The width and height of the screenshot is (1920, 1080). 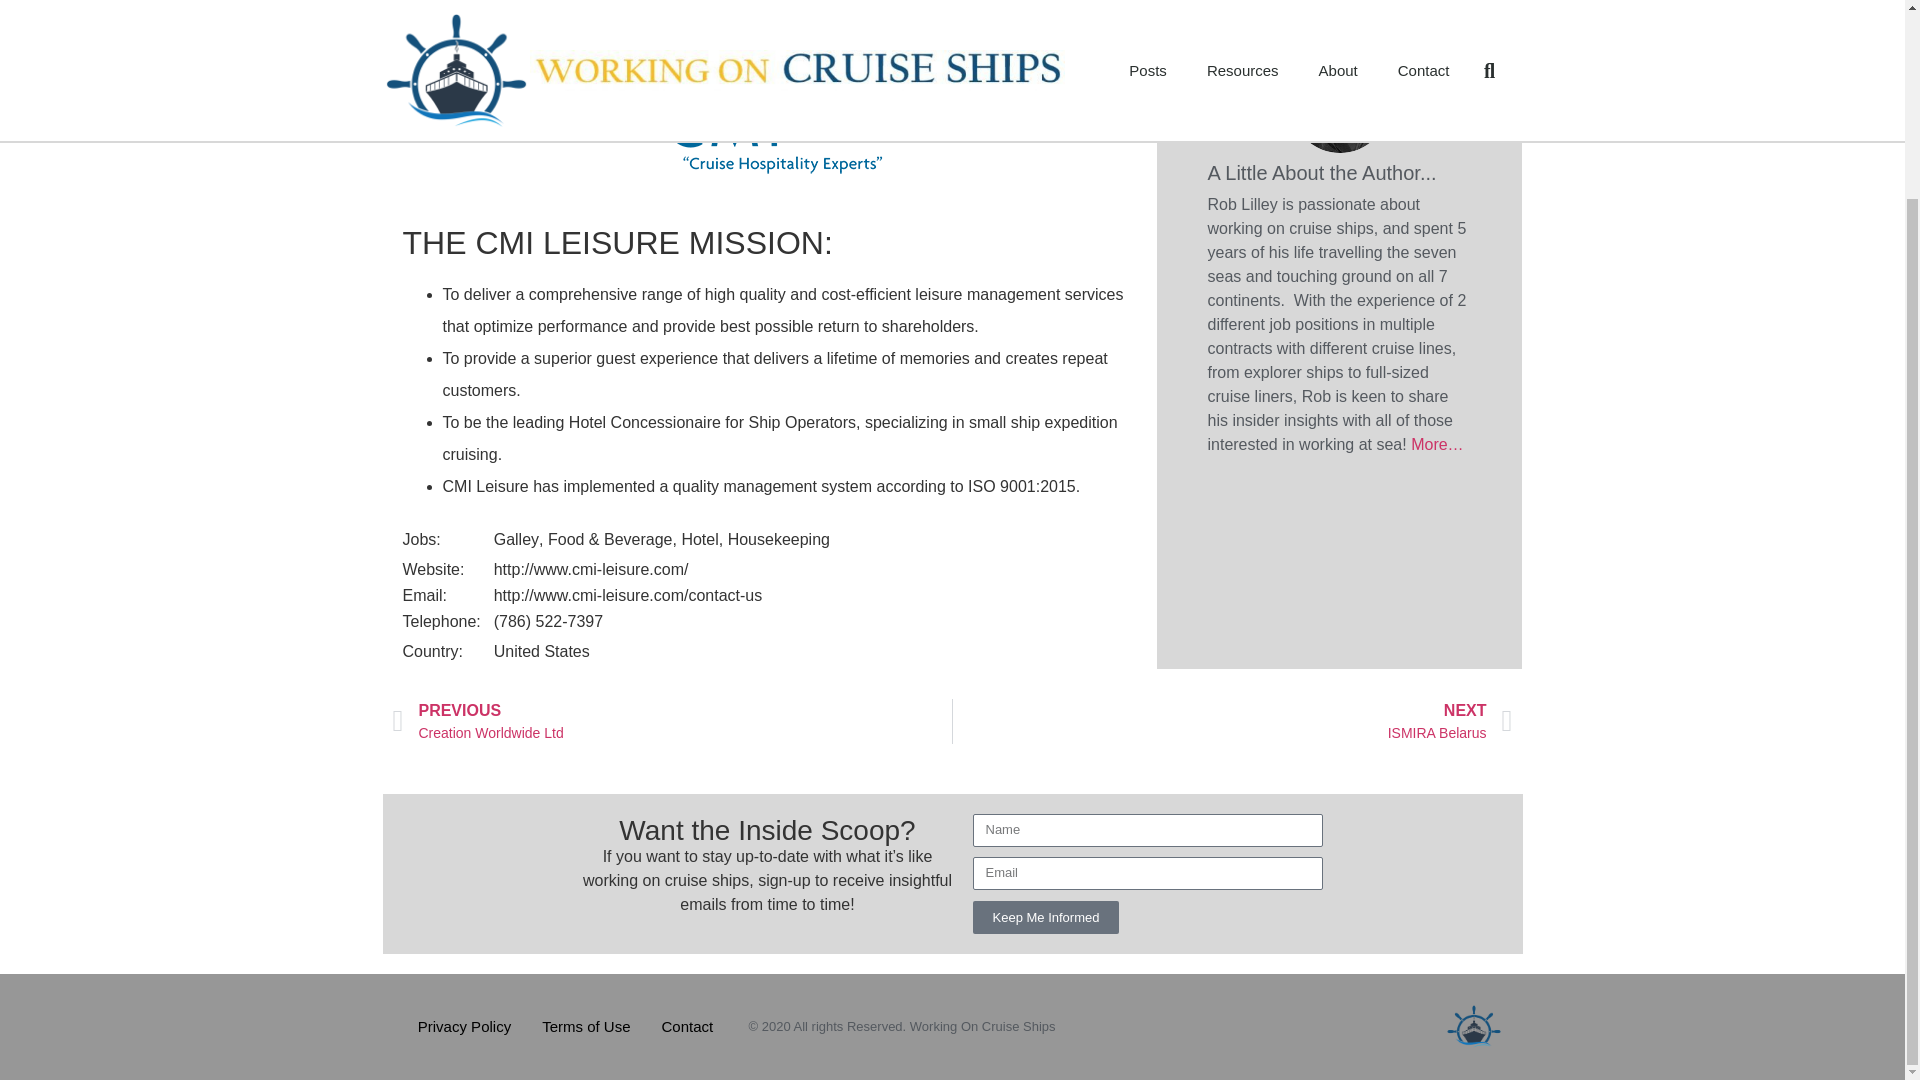 What do you see at coordinates (464, 1026) in the screenshot?
I see `Terms of Use` at bounding box center [464, 1026].